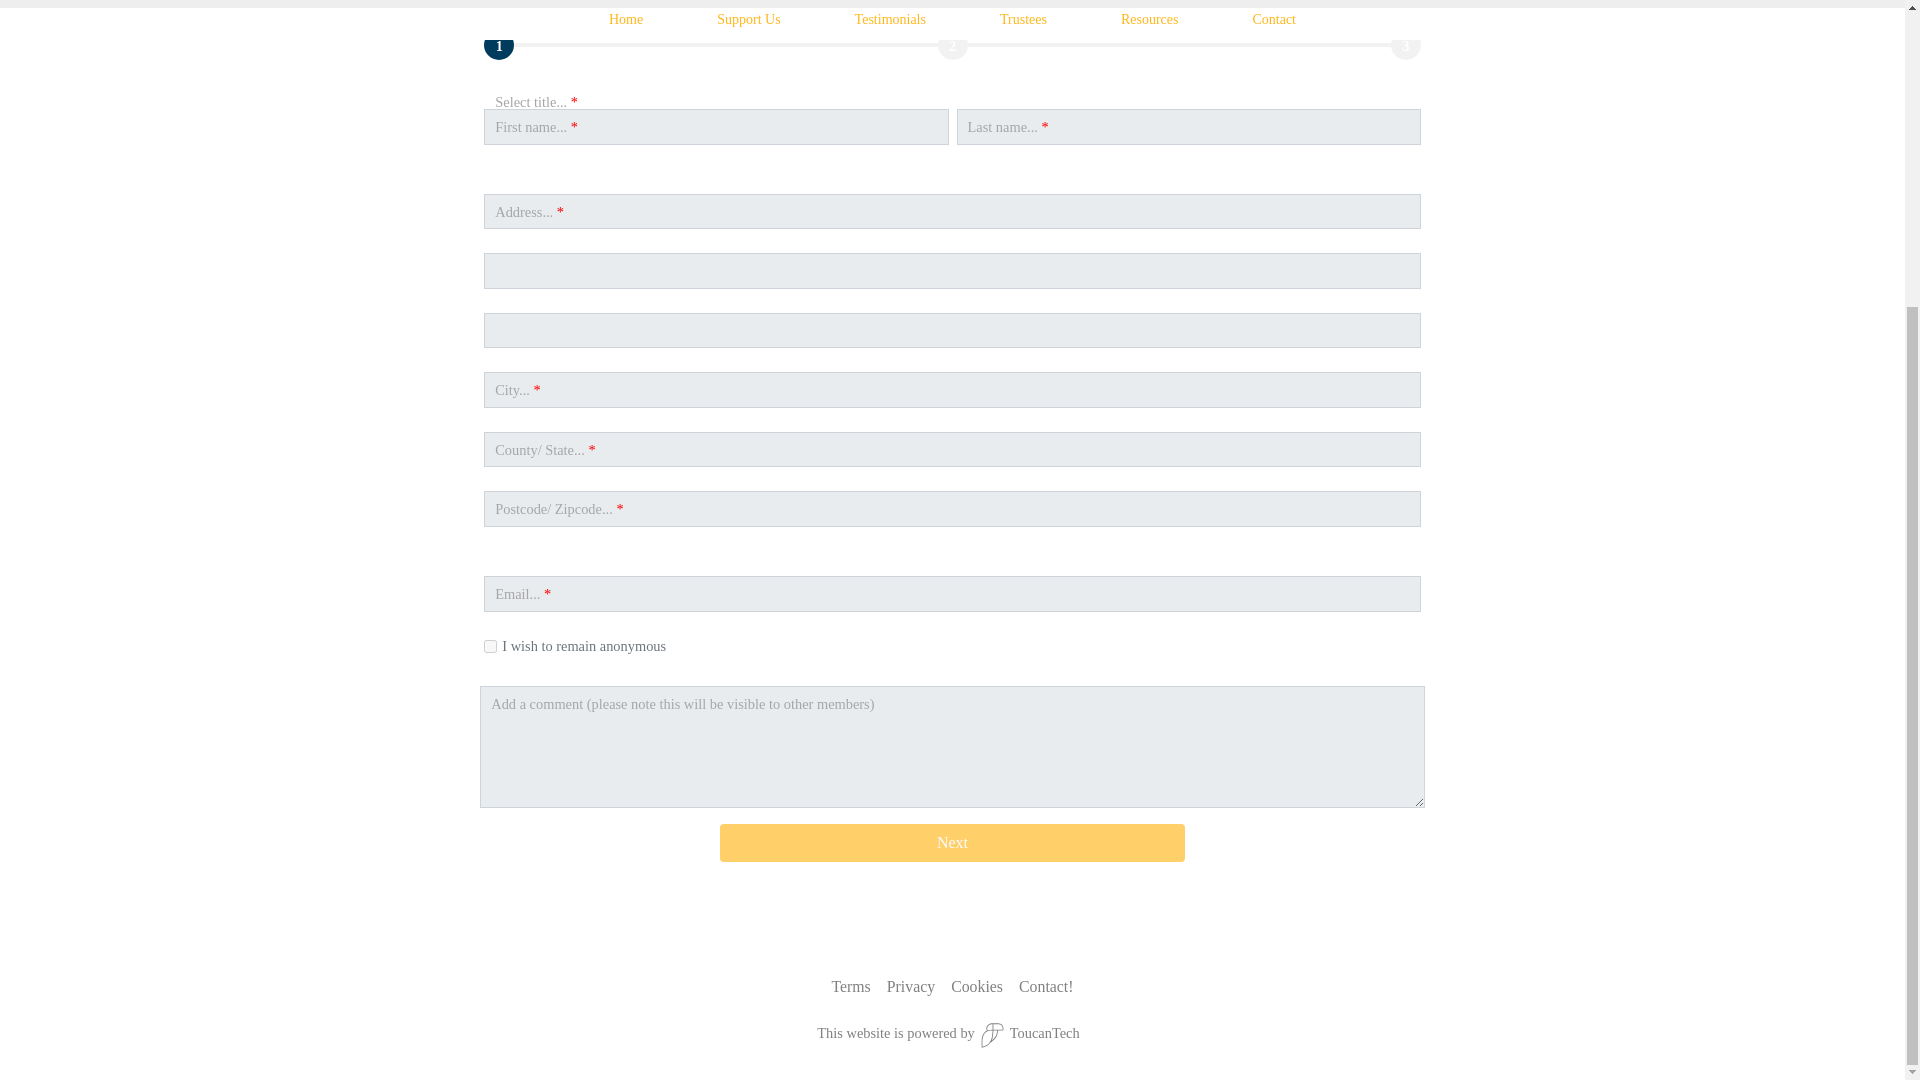  Describe the element at coordinates (490, 646) in the screenshot. I see `1` at that location.